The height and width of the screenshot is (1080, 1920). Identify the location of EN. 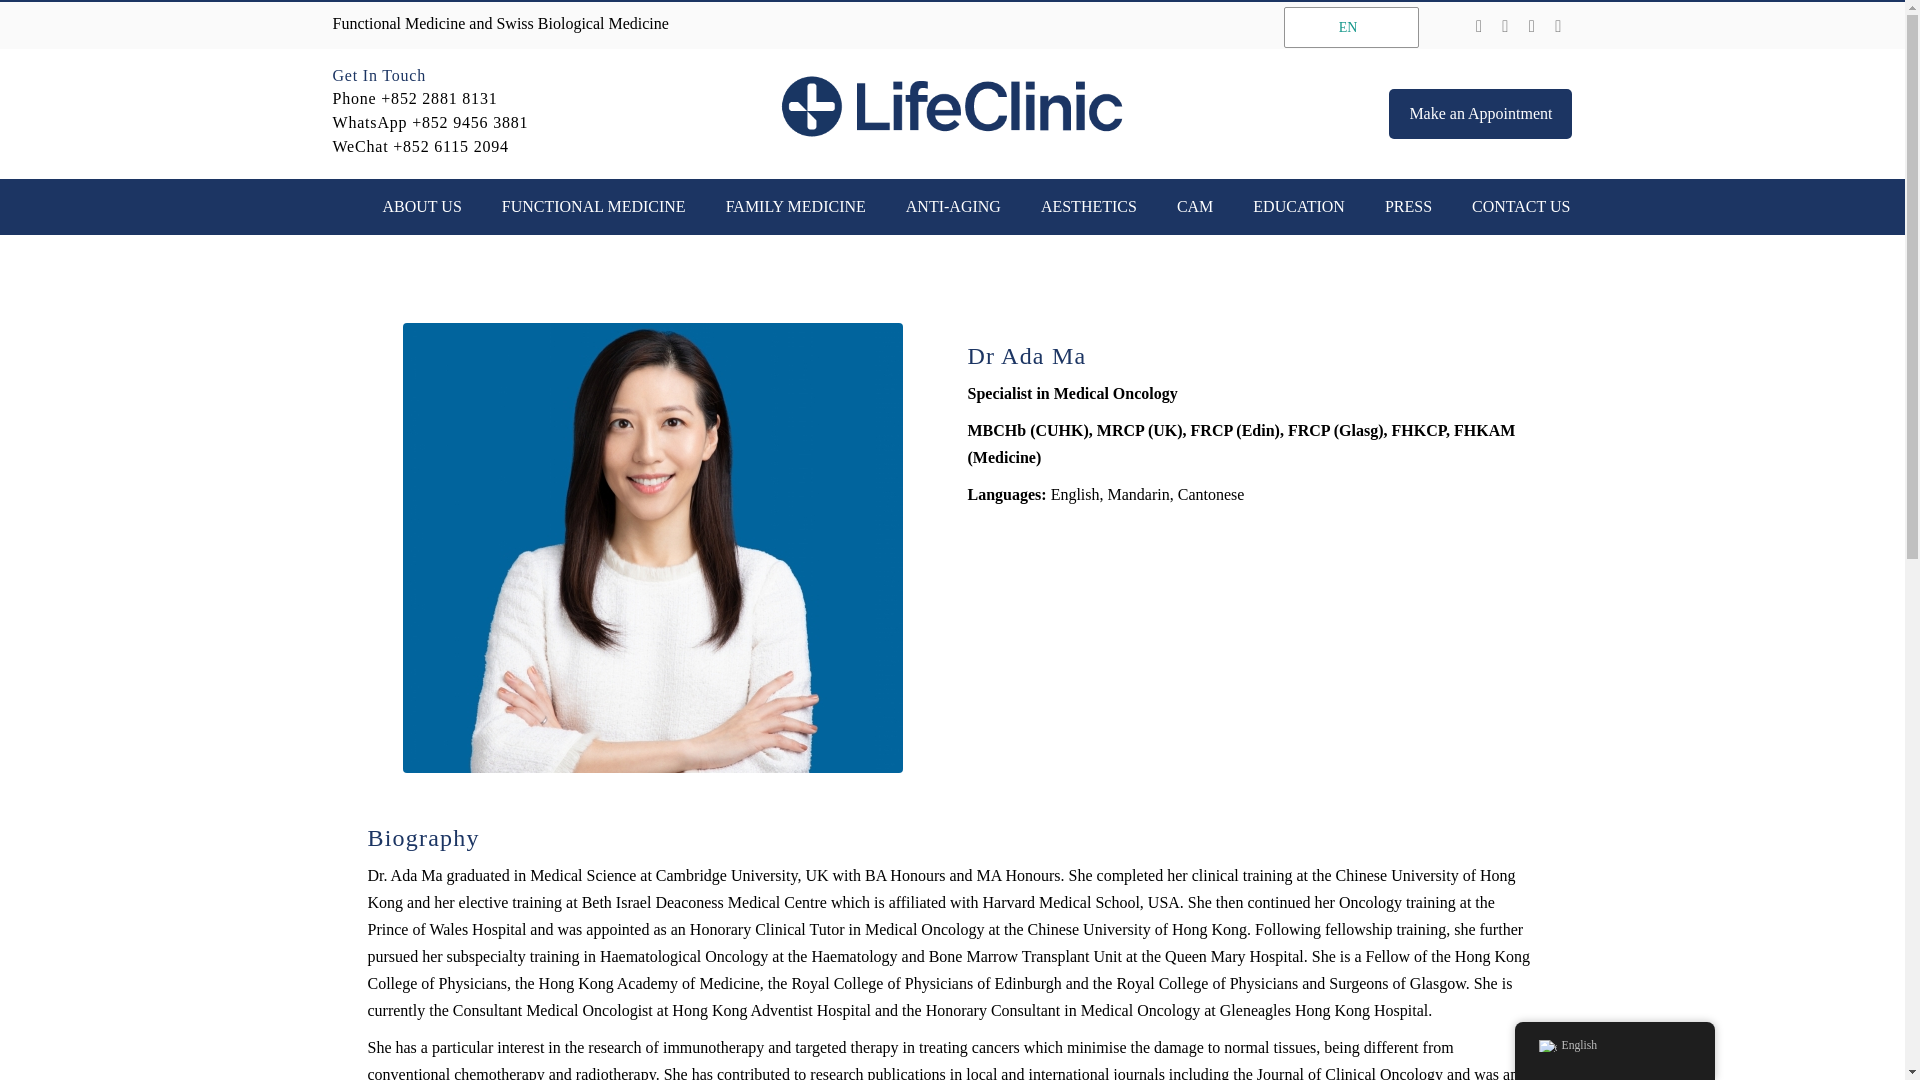
(1347, 28).